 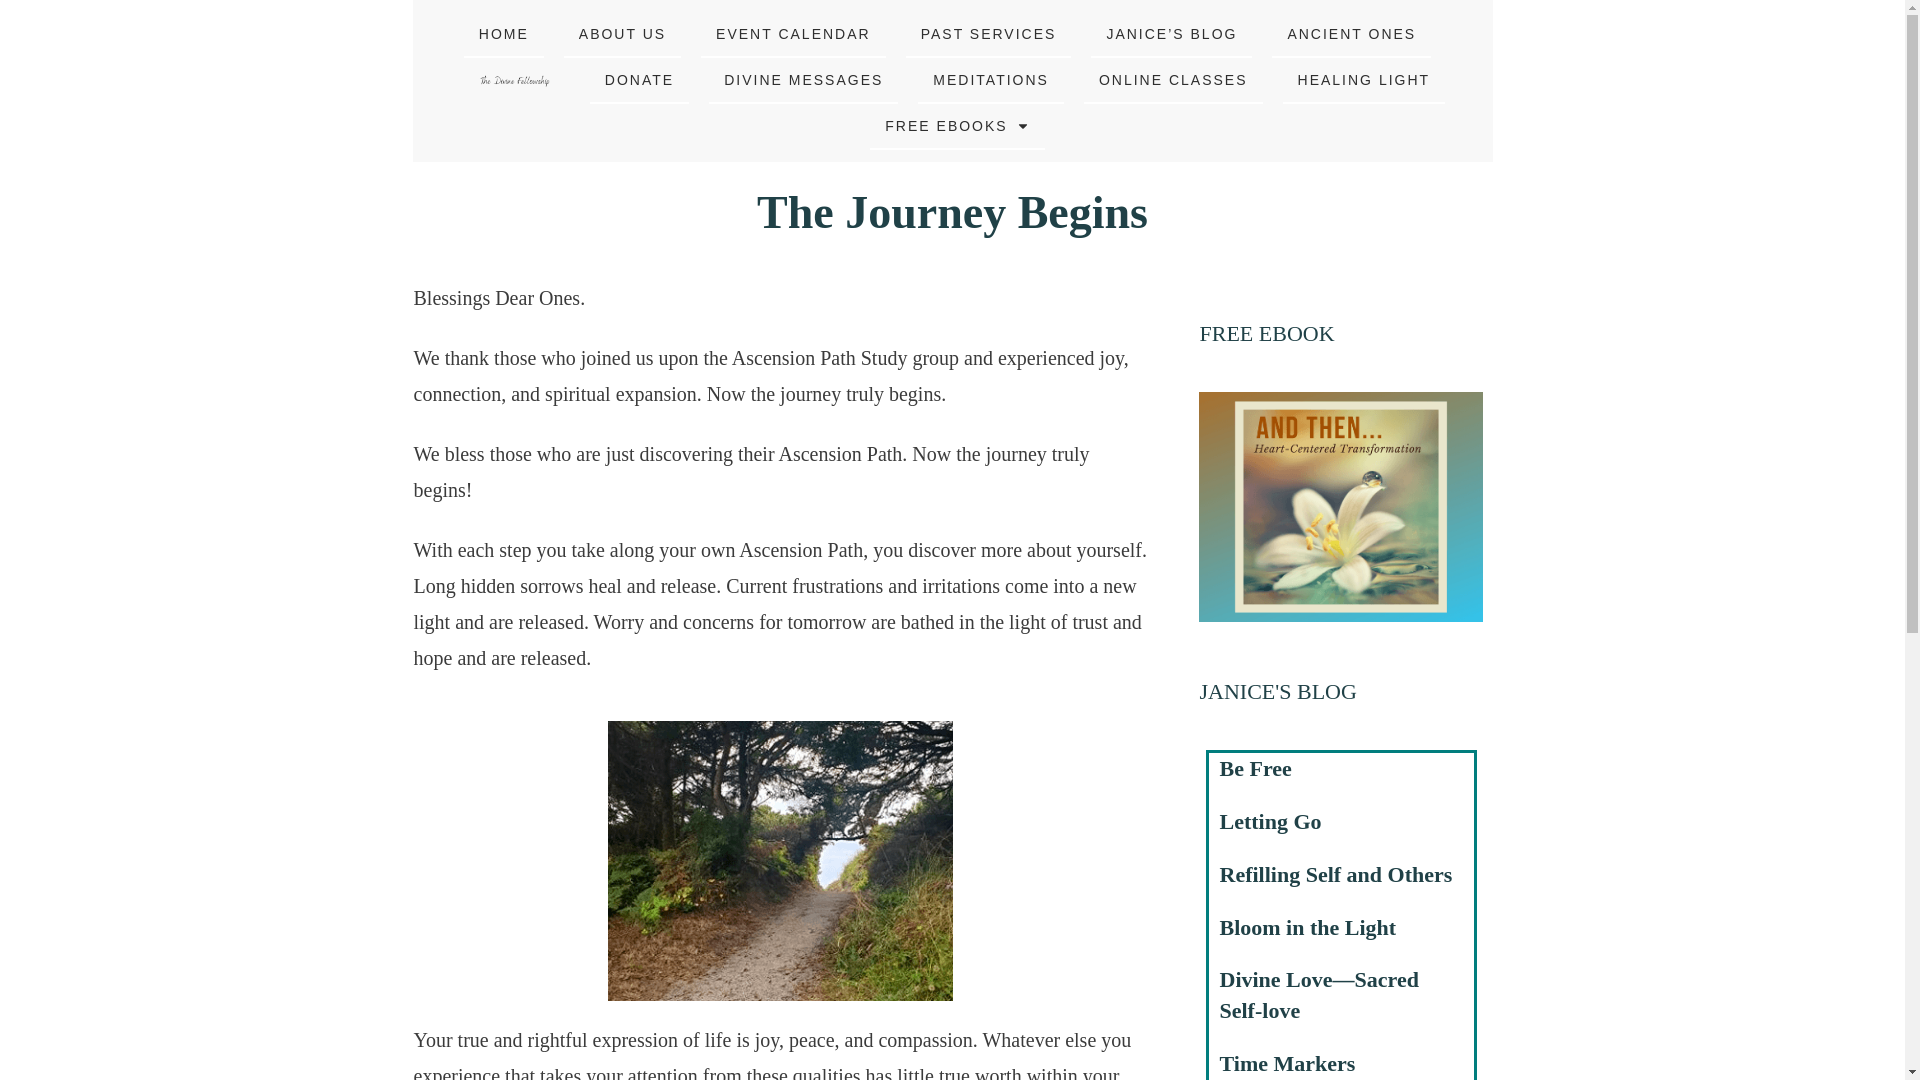 What do you see at coordinates (1364, 79) in the screenshot?
I see `HEALING LIGHT` at bounding box center [1364, 79].